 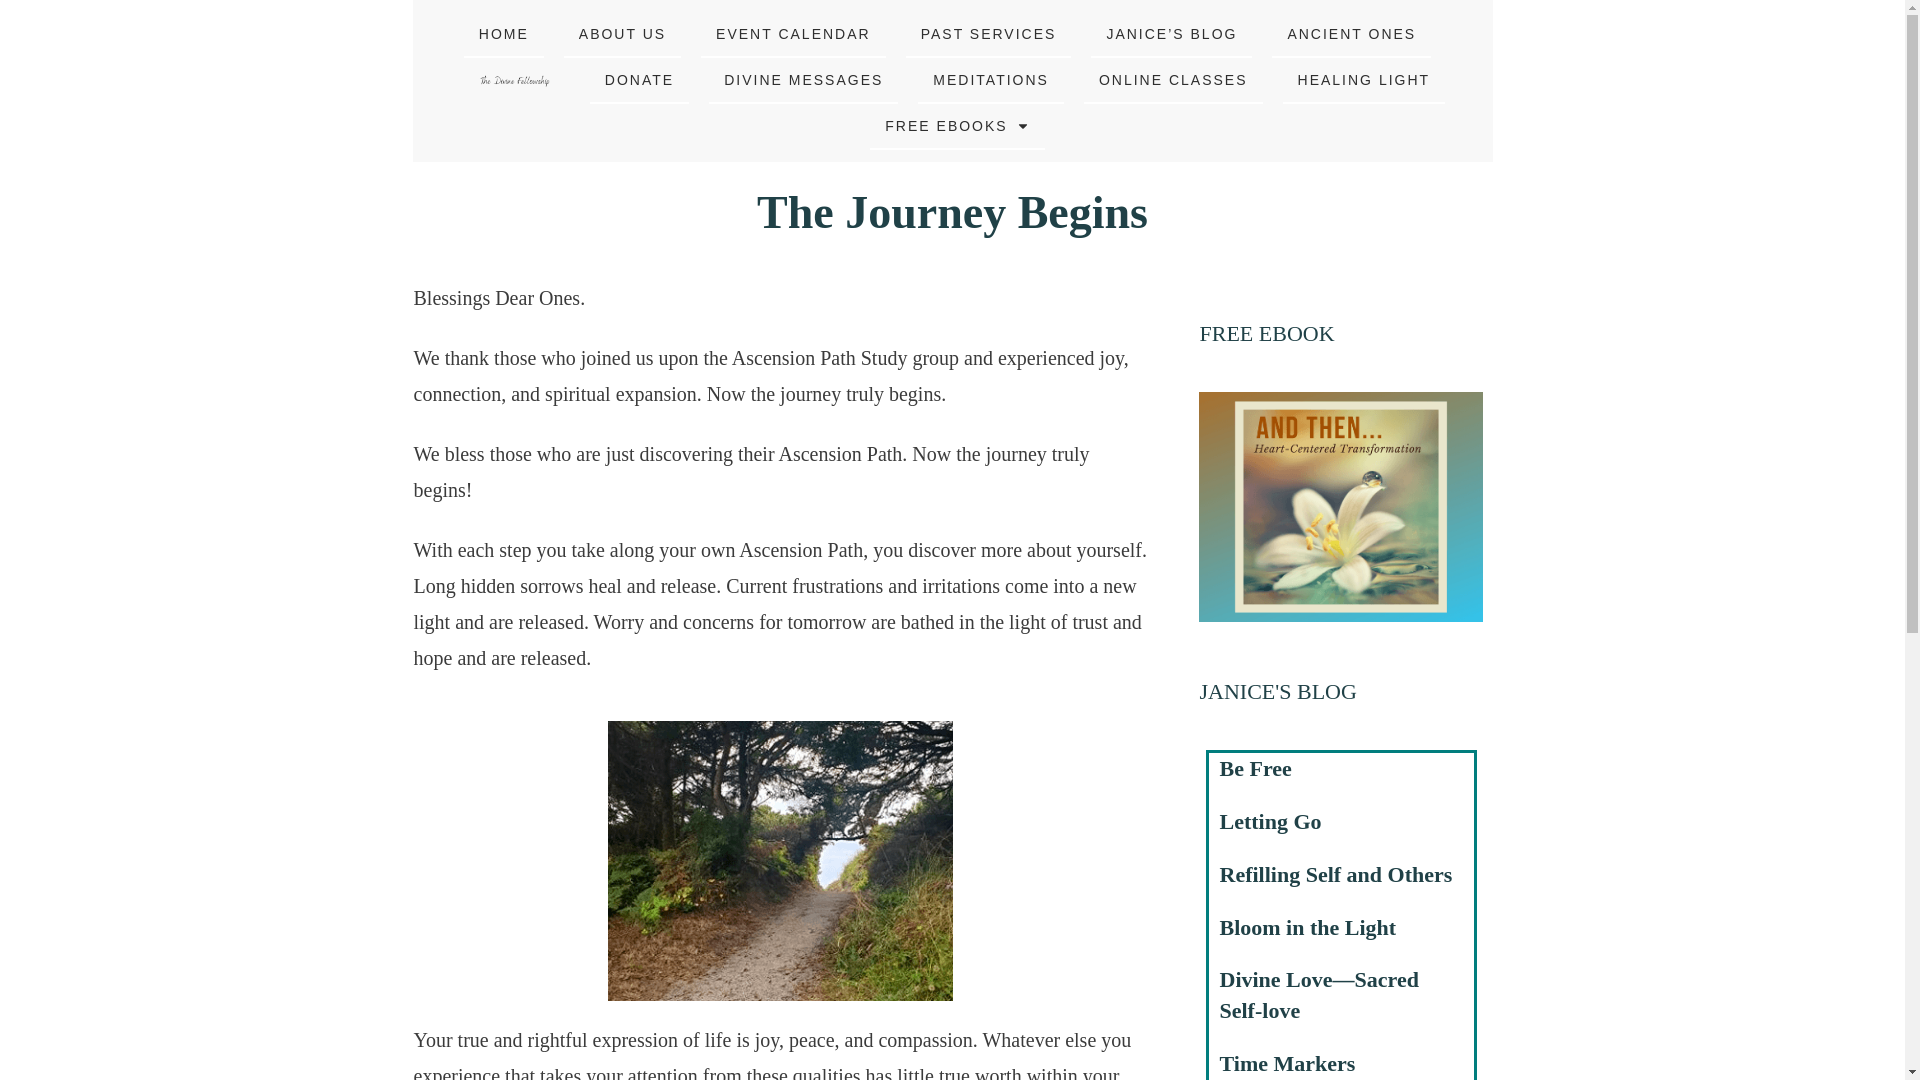 What do you see at coordinates (1364, 79) in the screenshot?
I see `HEALING LIGHT` at bounding box center [1364, 79].